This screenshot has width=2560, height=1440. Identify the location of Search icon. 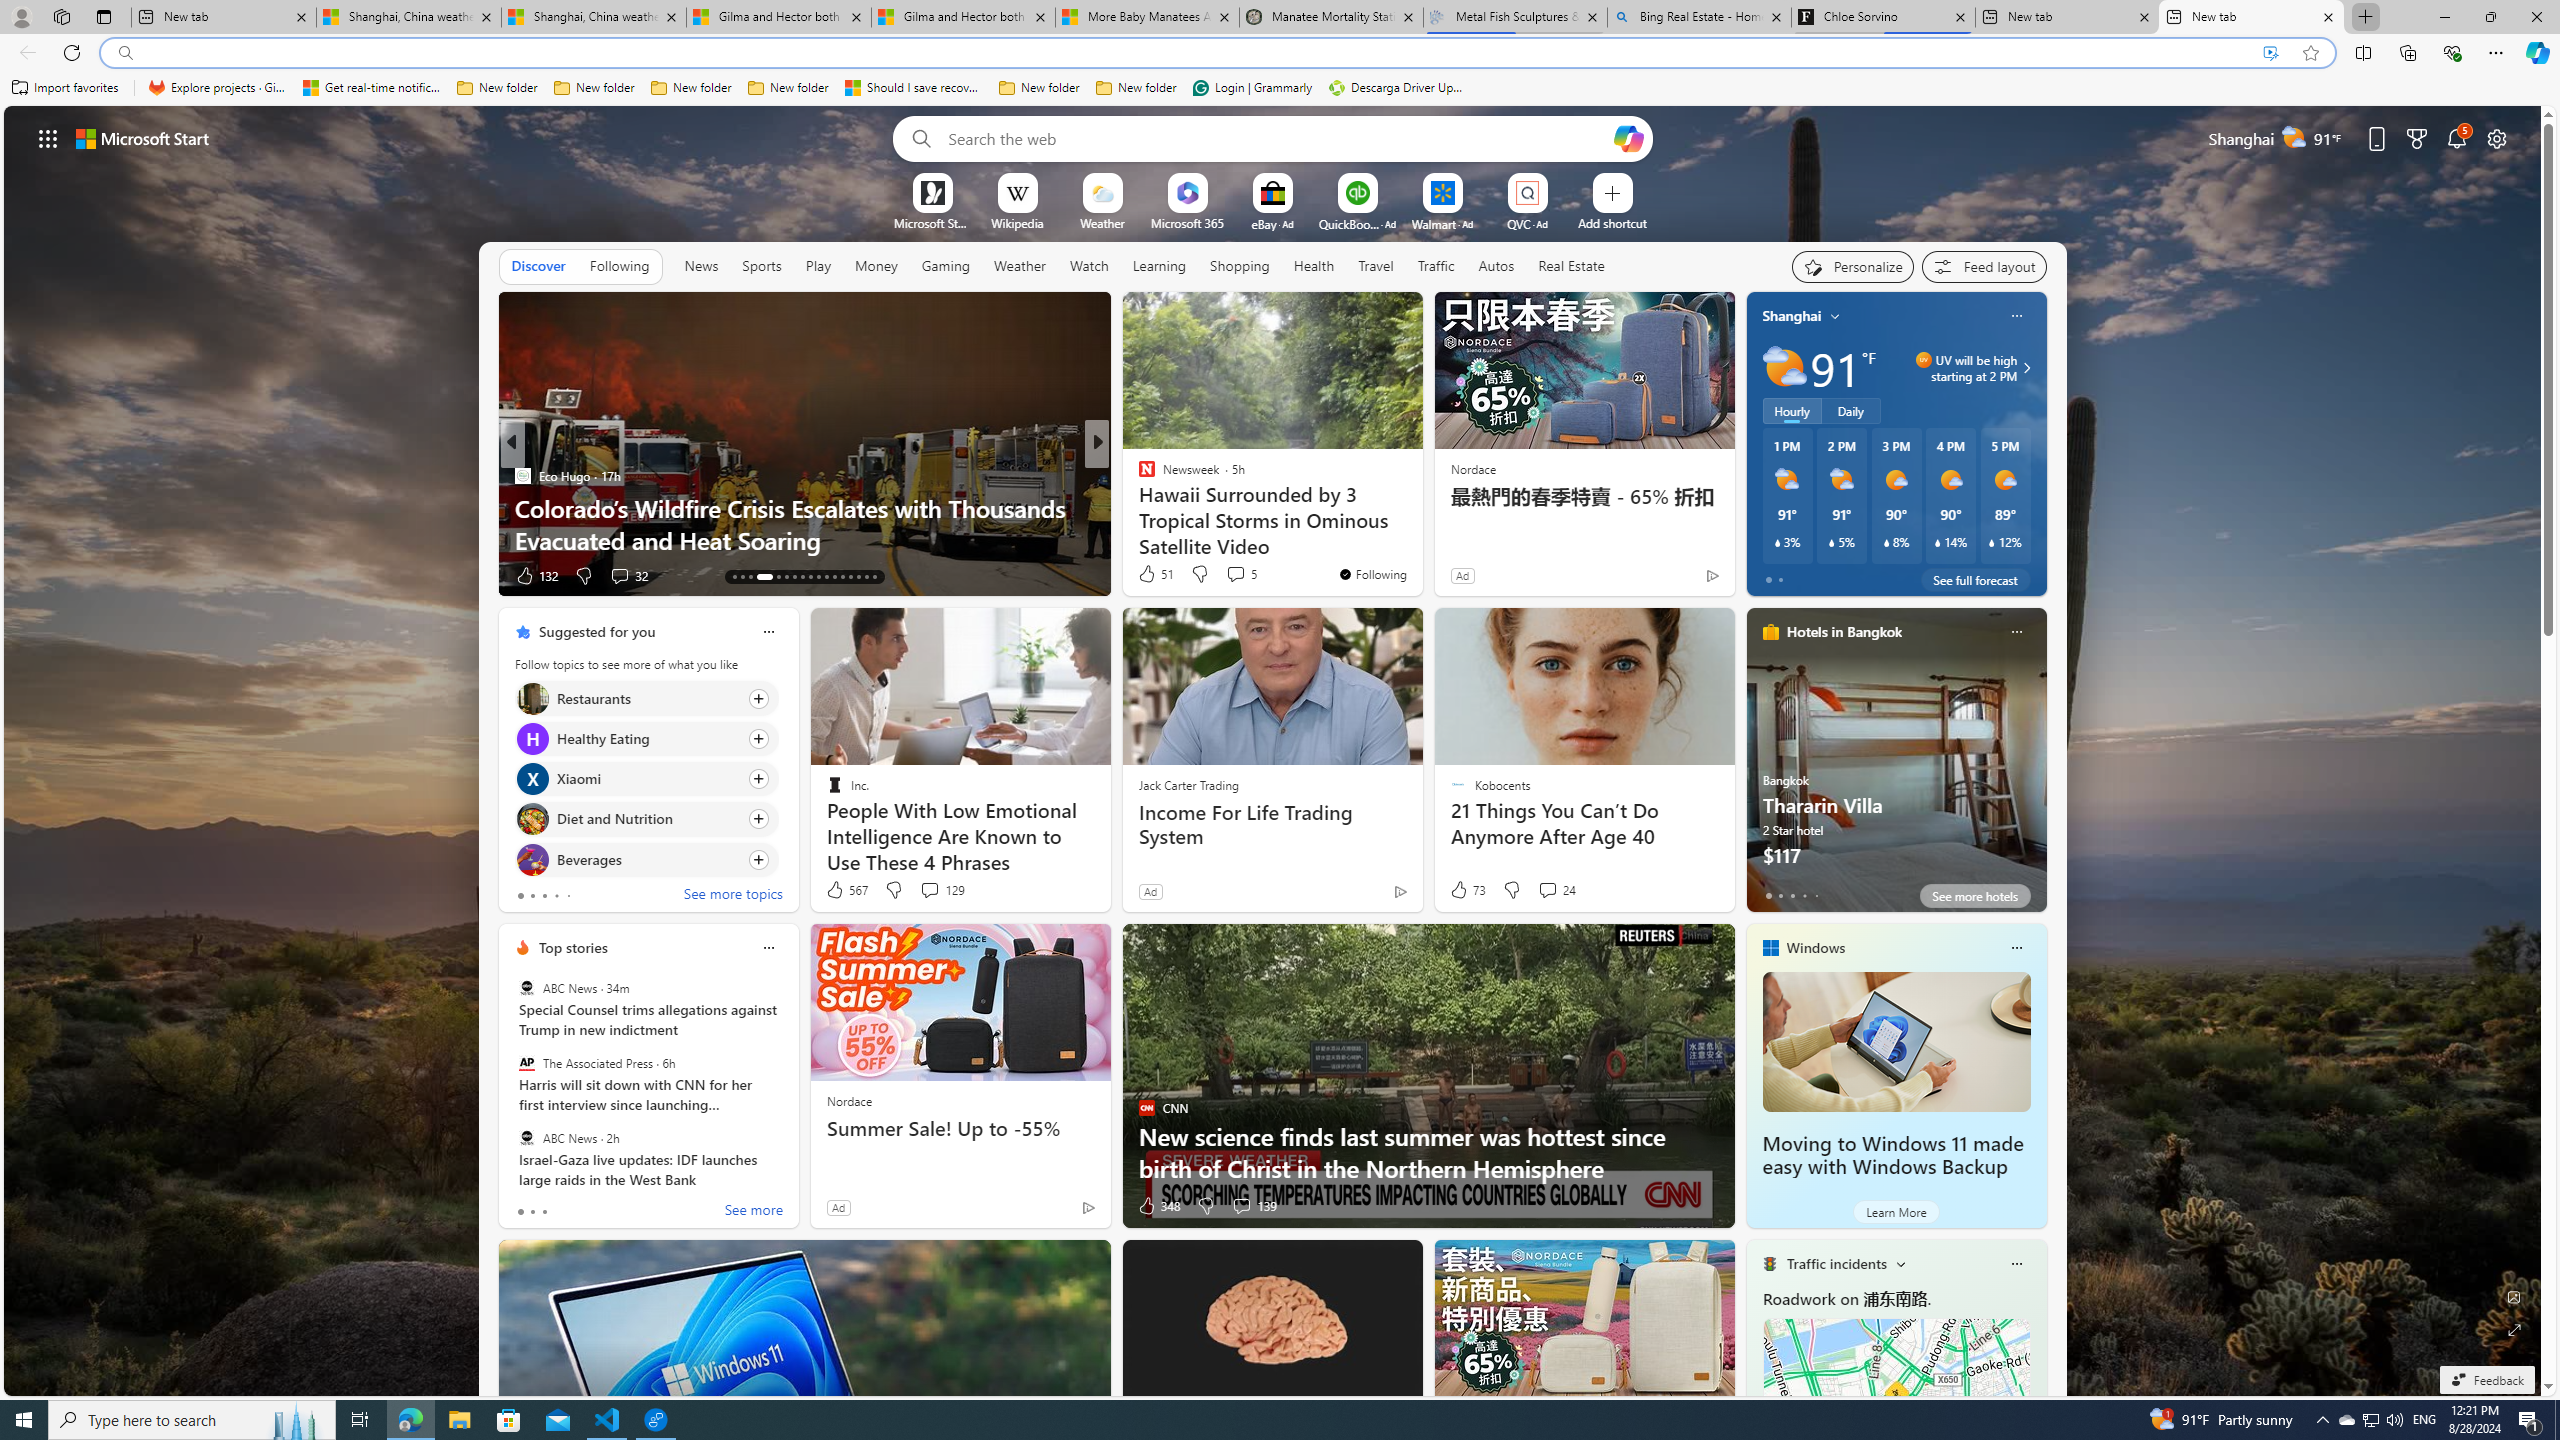
(124, 53).